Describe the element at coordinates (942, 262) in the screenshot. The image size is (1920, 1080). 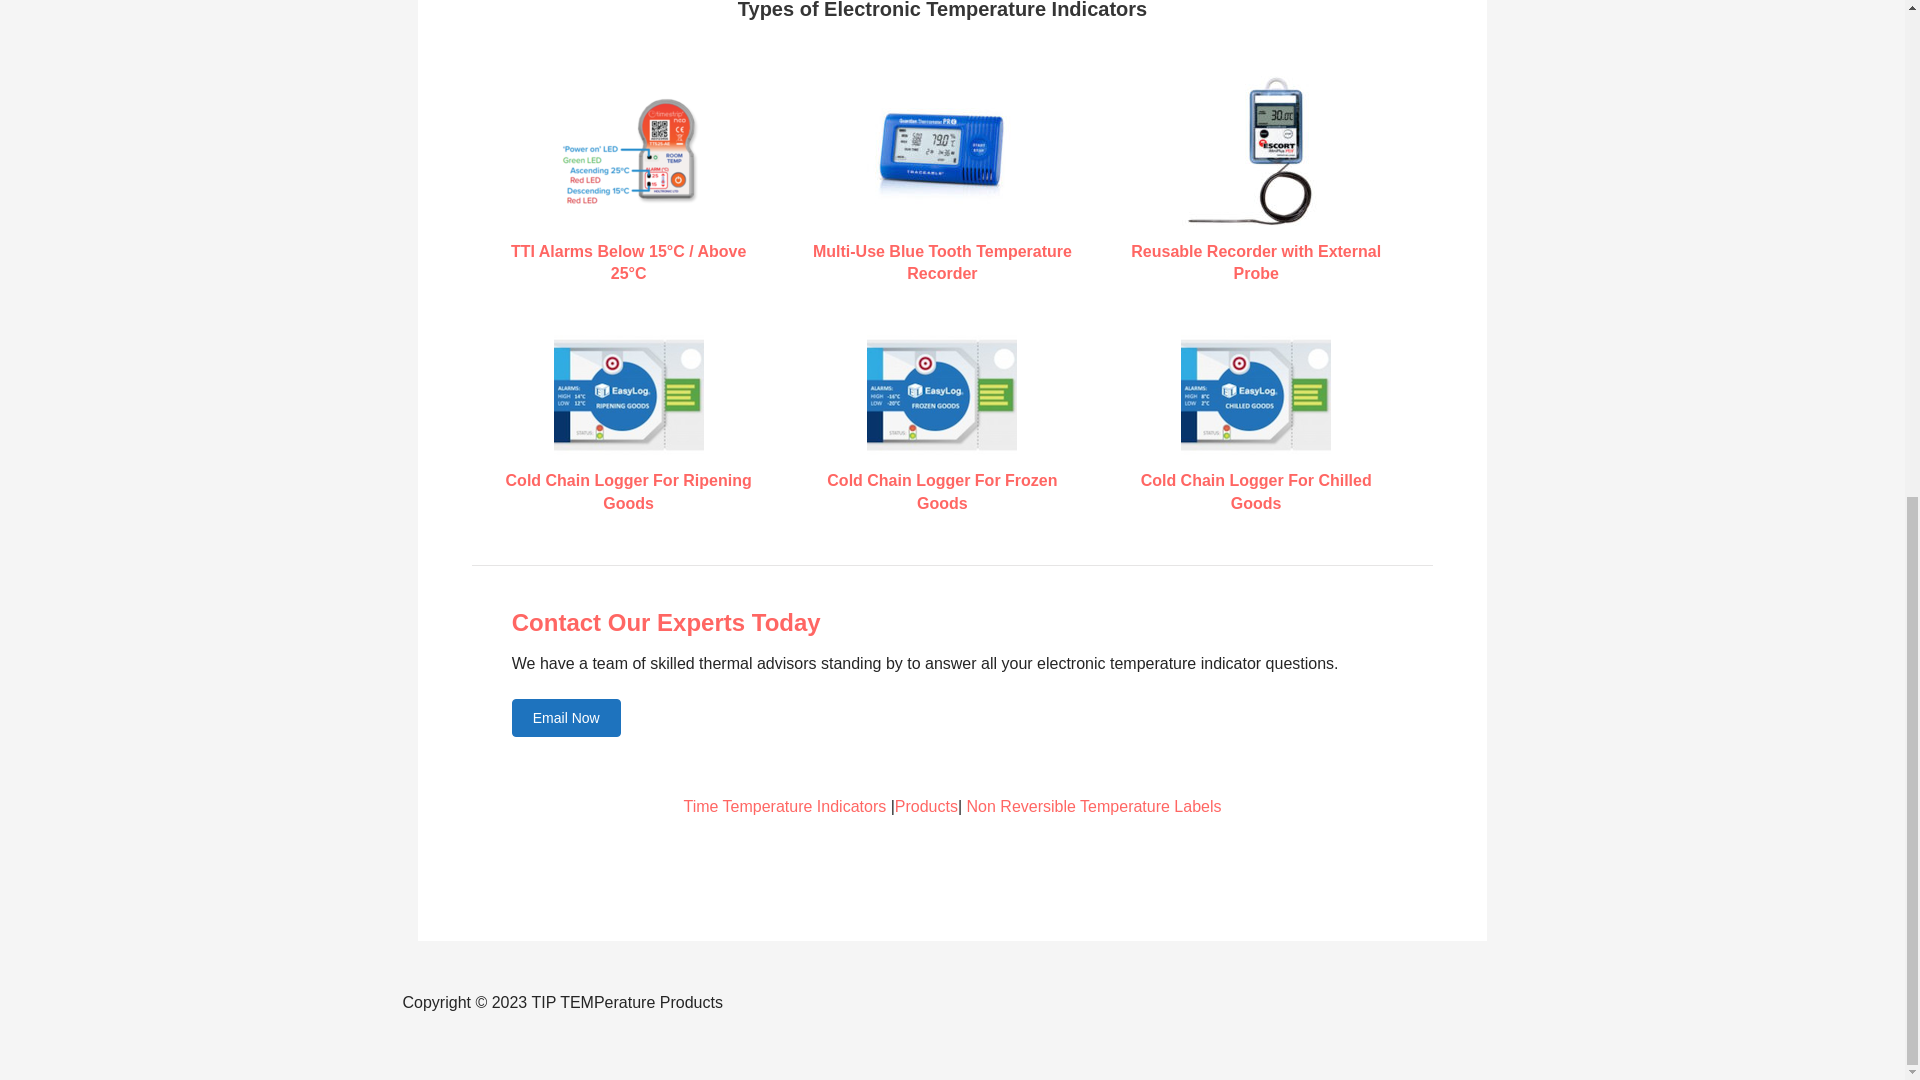
I see `Multi-Use Blue Tooth Temperature Recorder` at that location.